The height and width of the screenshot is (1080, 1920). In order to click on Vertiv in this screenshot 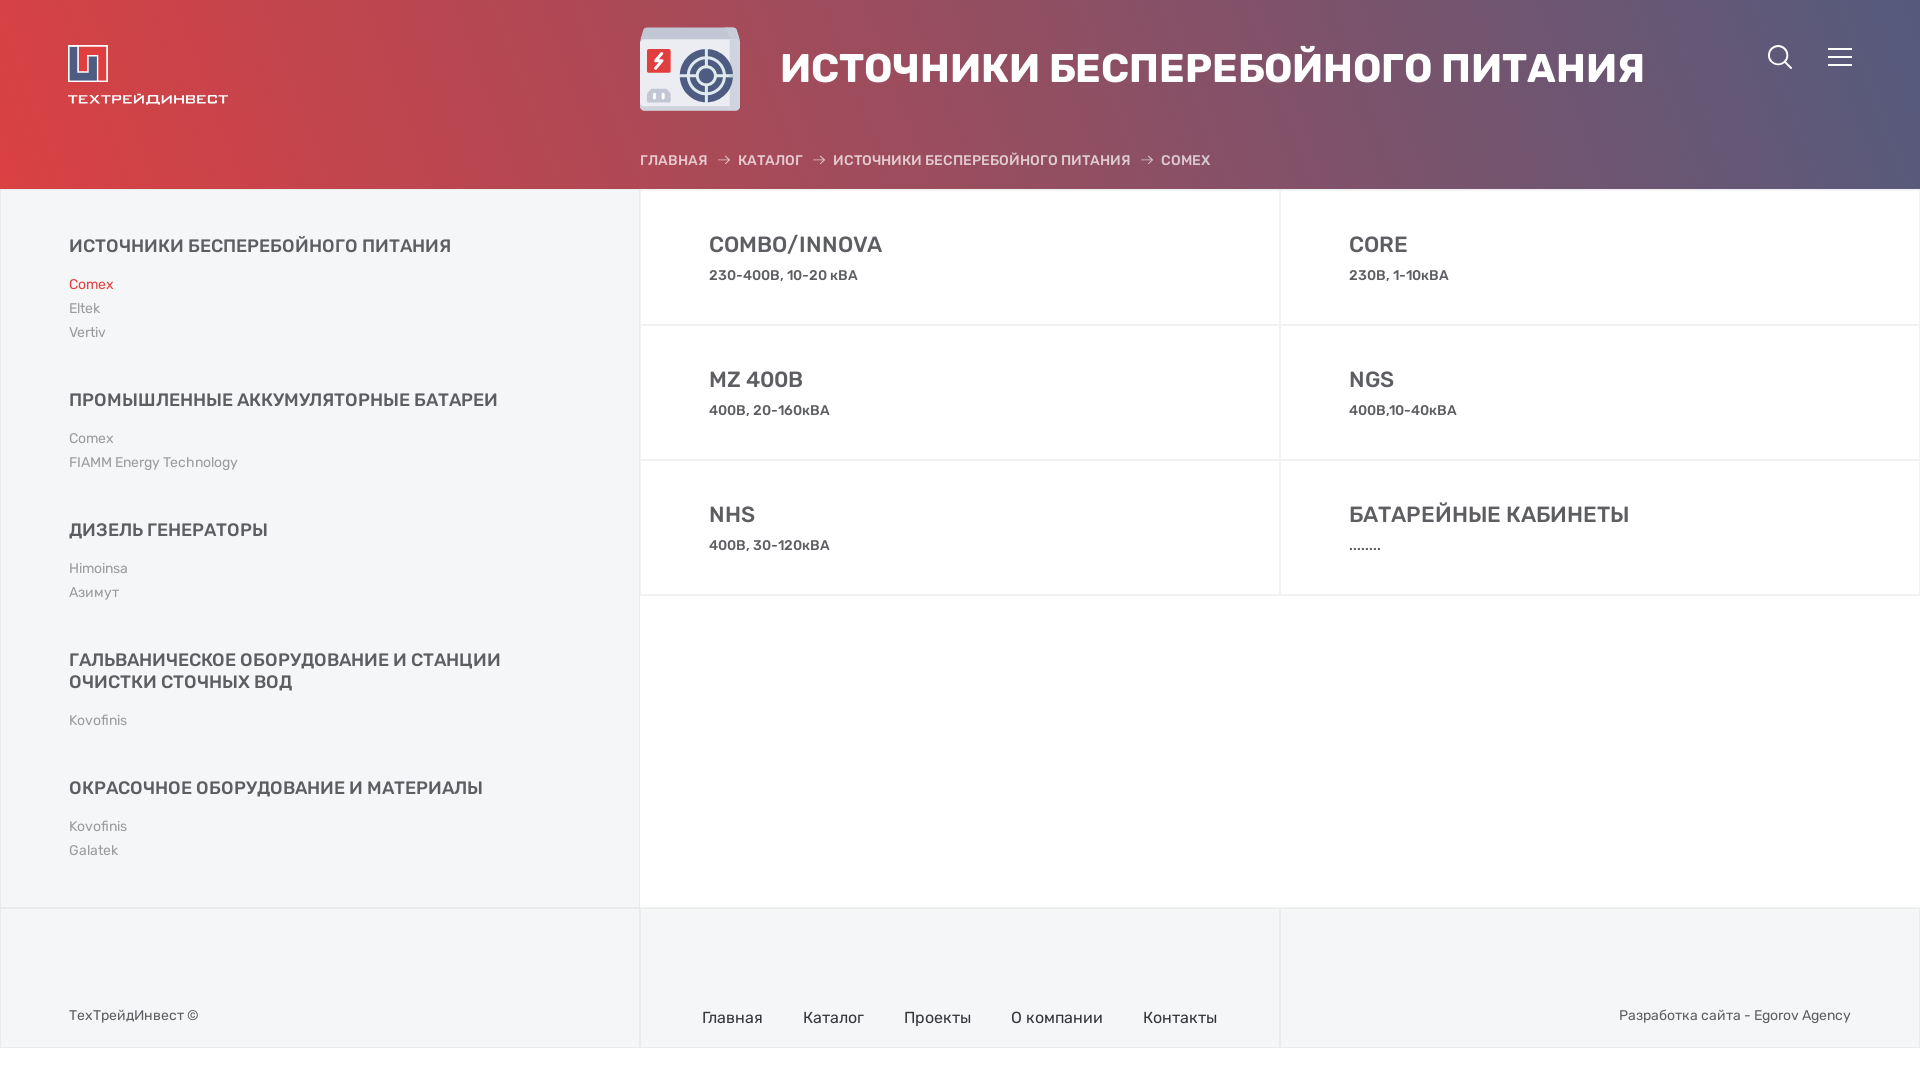, I will do `click(88, 332)`.